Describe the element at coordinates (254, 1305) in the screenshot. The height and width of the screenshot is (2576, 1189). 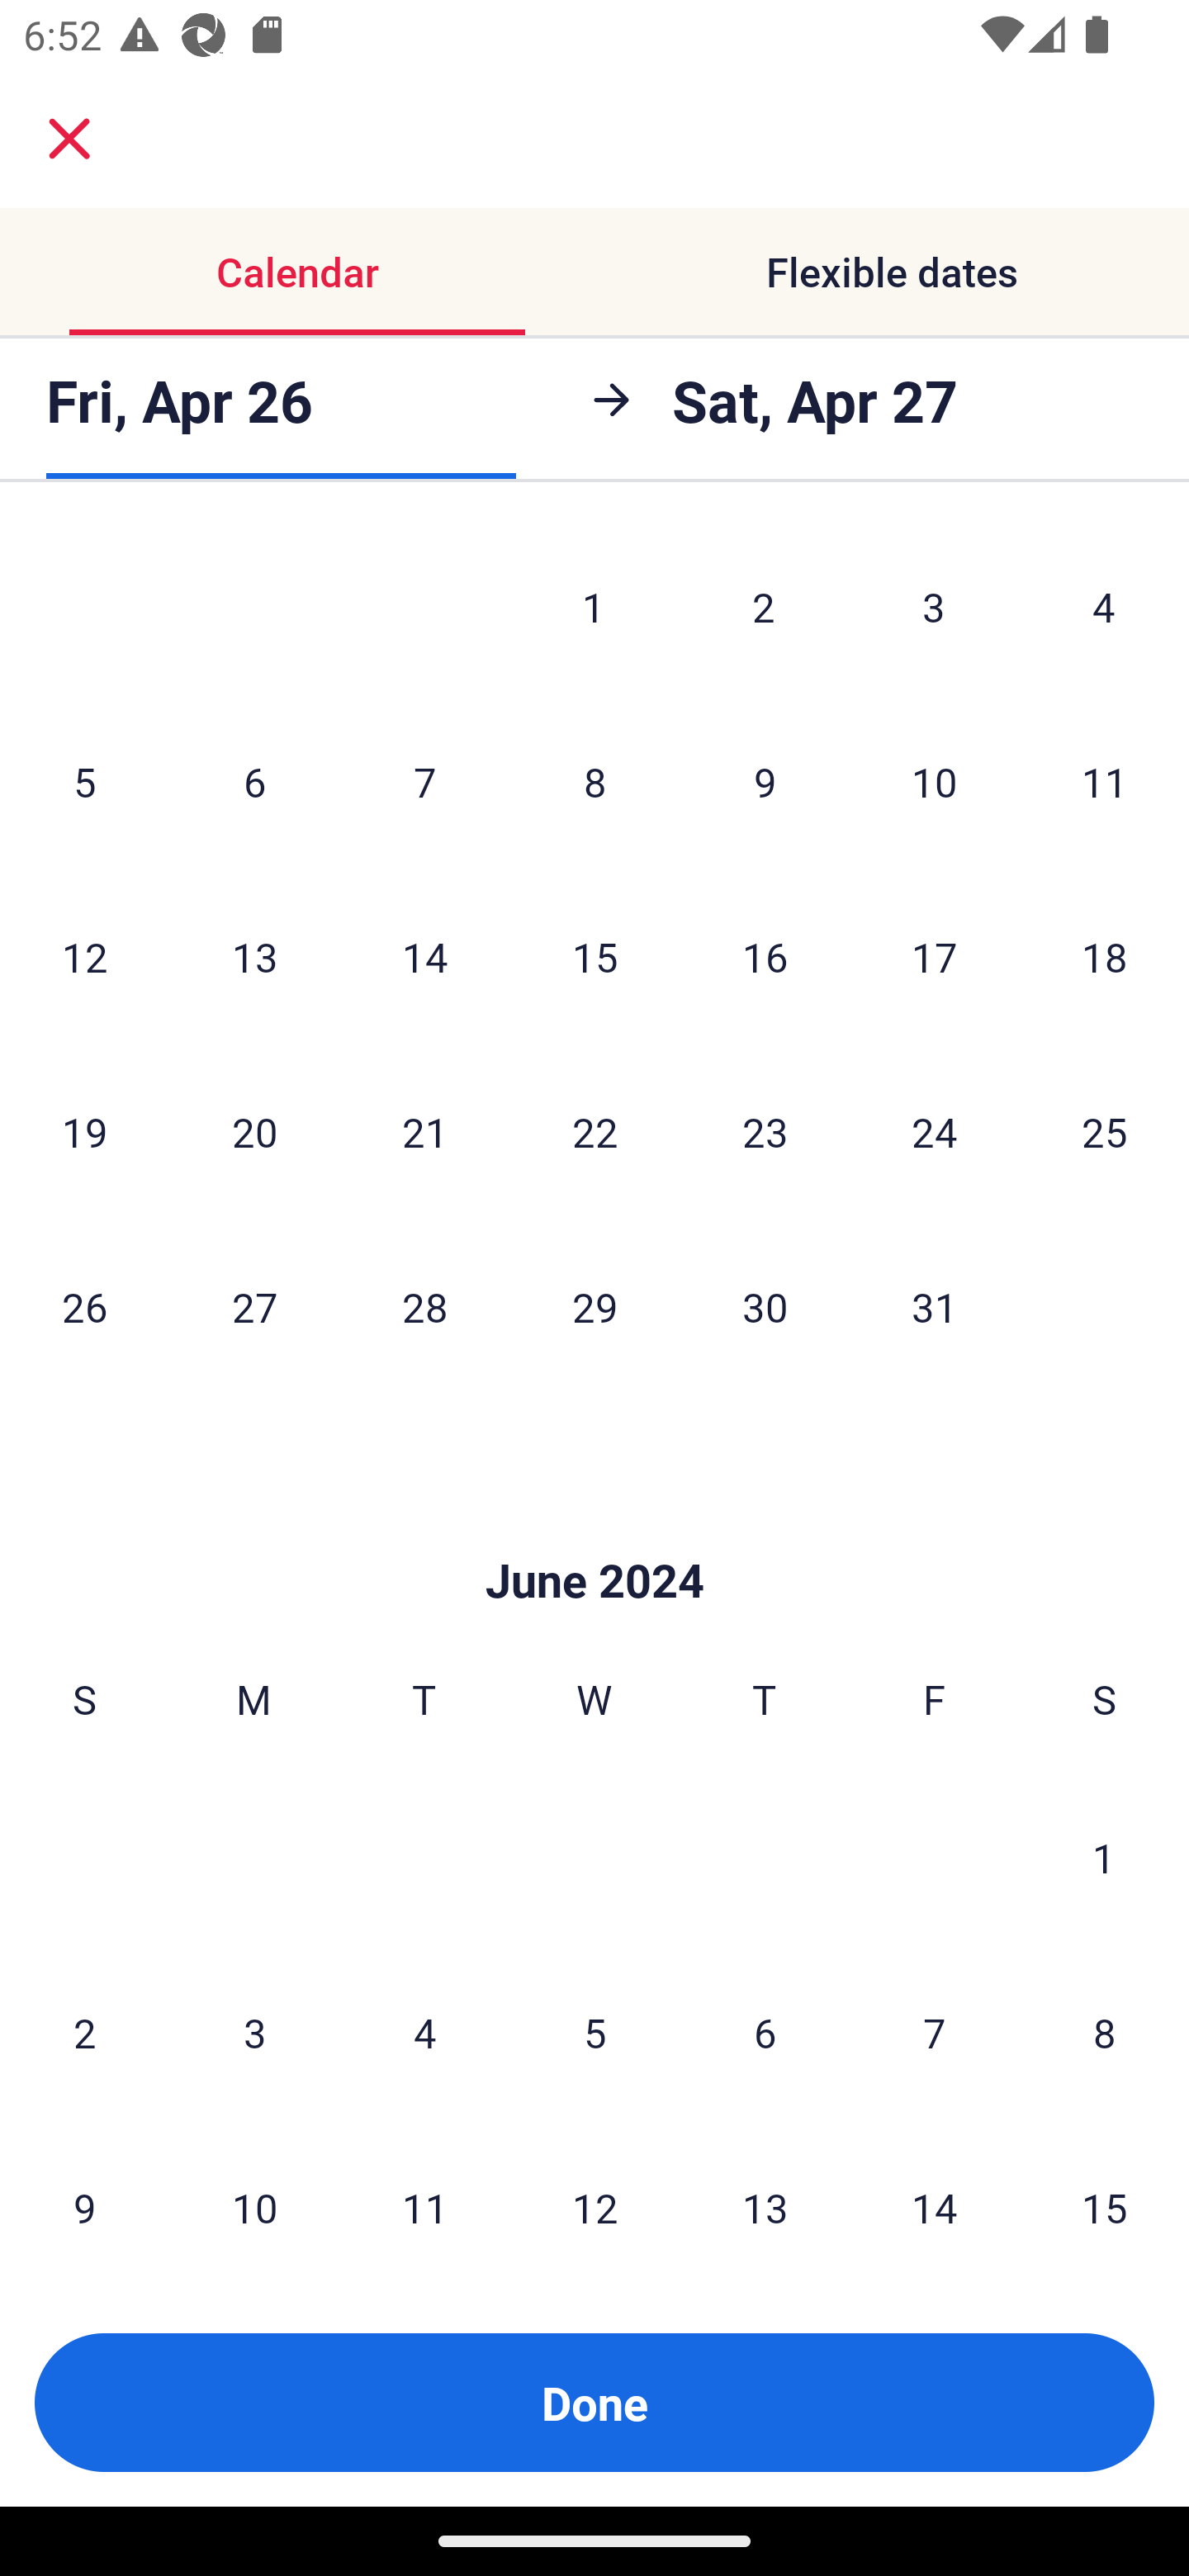
I see `27 Monday, May 27, 2024` at that location.